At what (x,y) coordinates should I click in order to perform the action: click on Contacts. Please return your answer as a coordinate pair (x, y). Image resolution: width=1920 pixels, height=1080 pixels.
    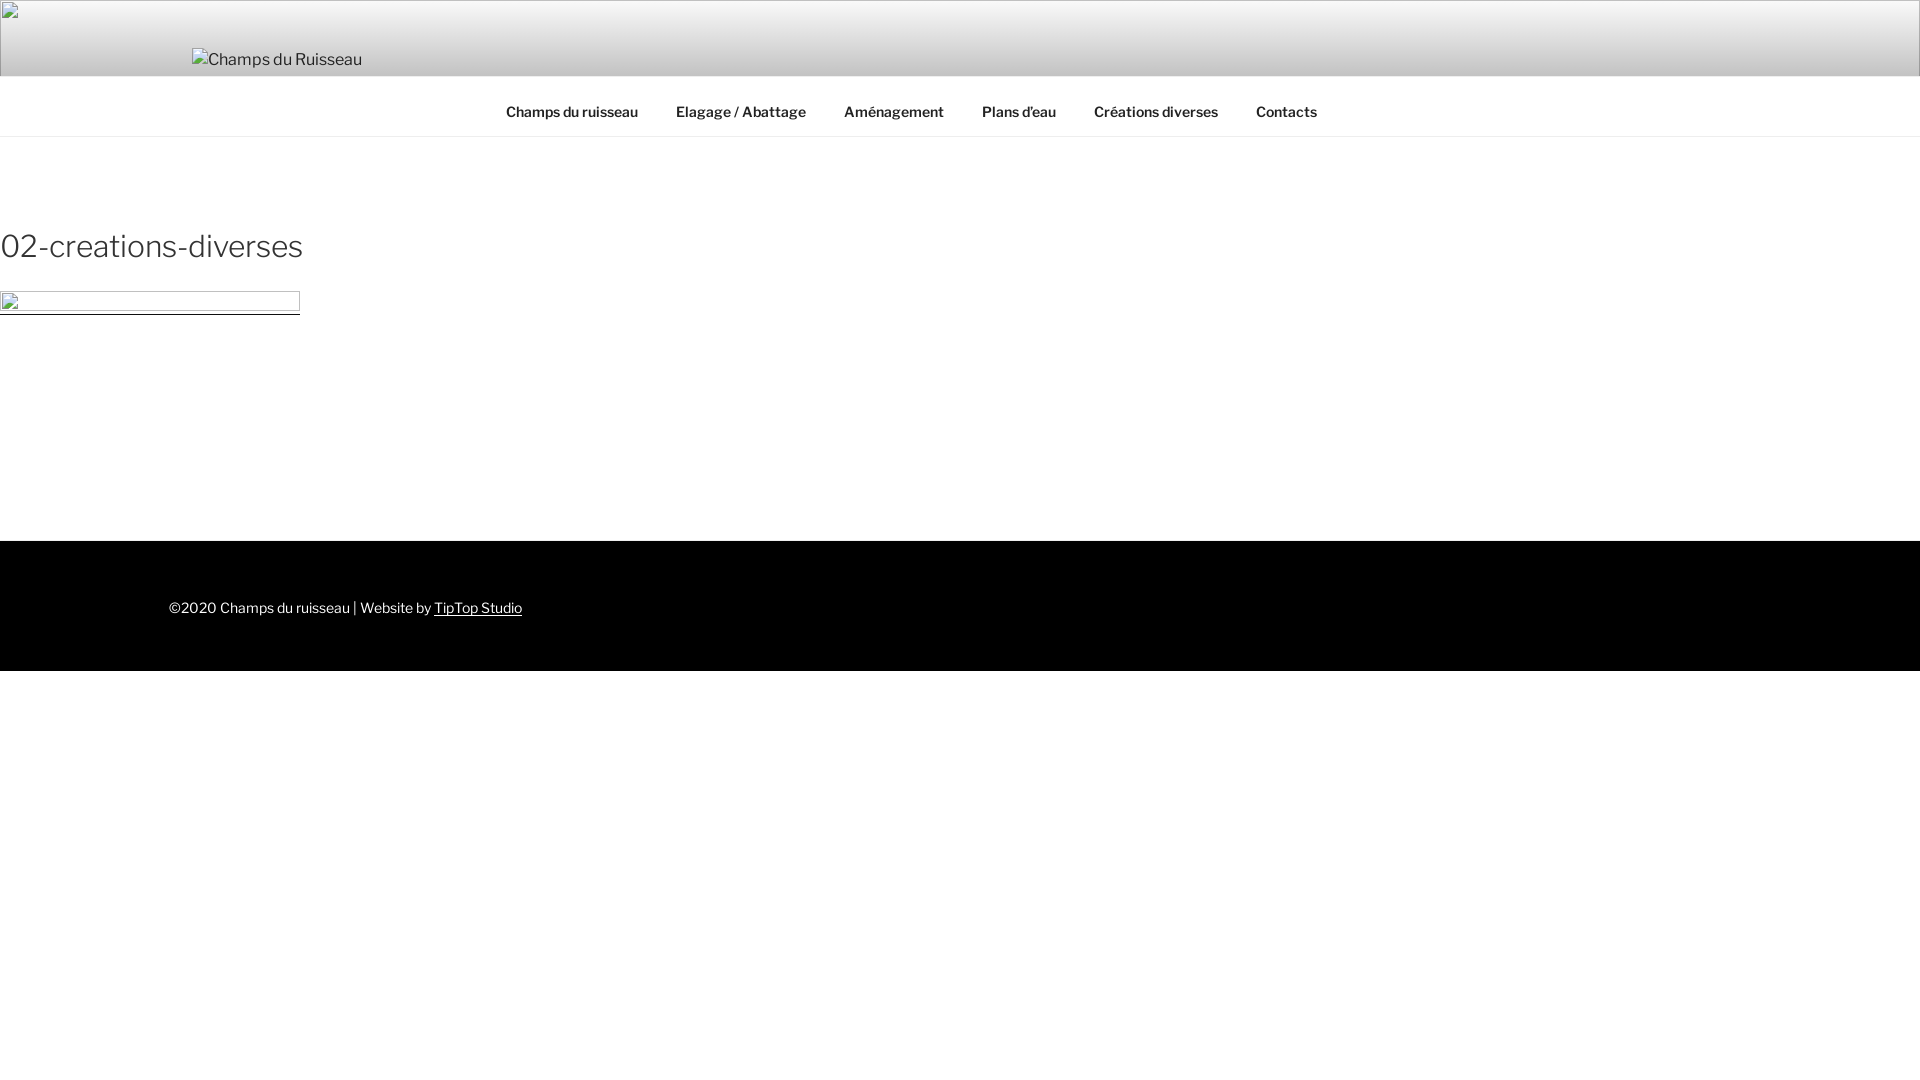
    Looking at the image, I should click on (1286, 112).